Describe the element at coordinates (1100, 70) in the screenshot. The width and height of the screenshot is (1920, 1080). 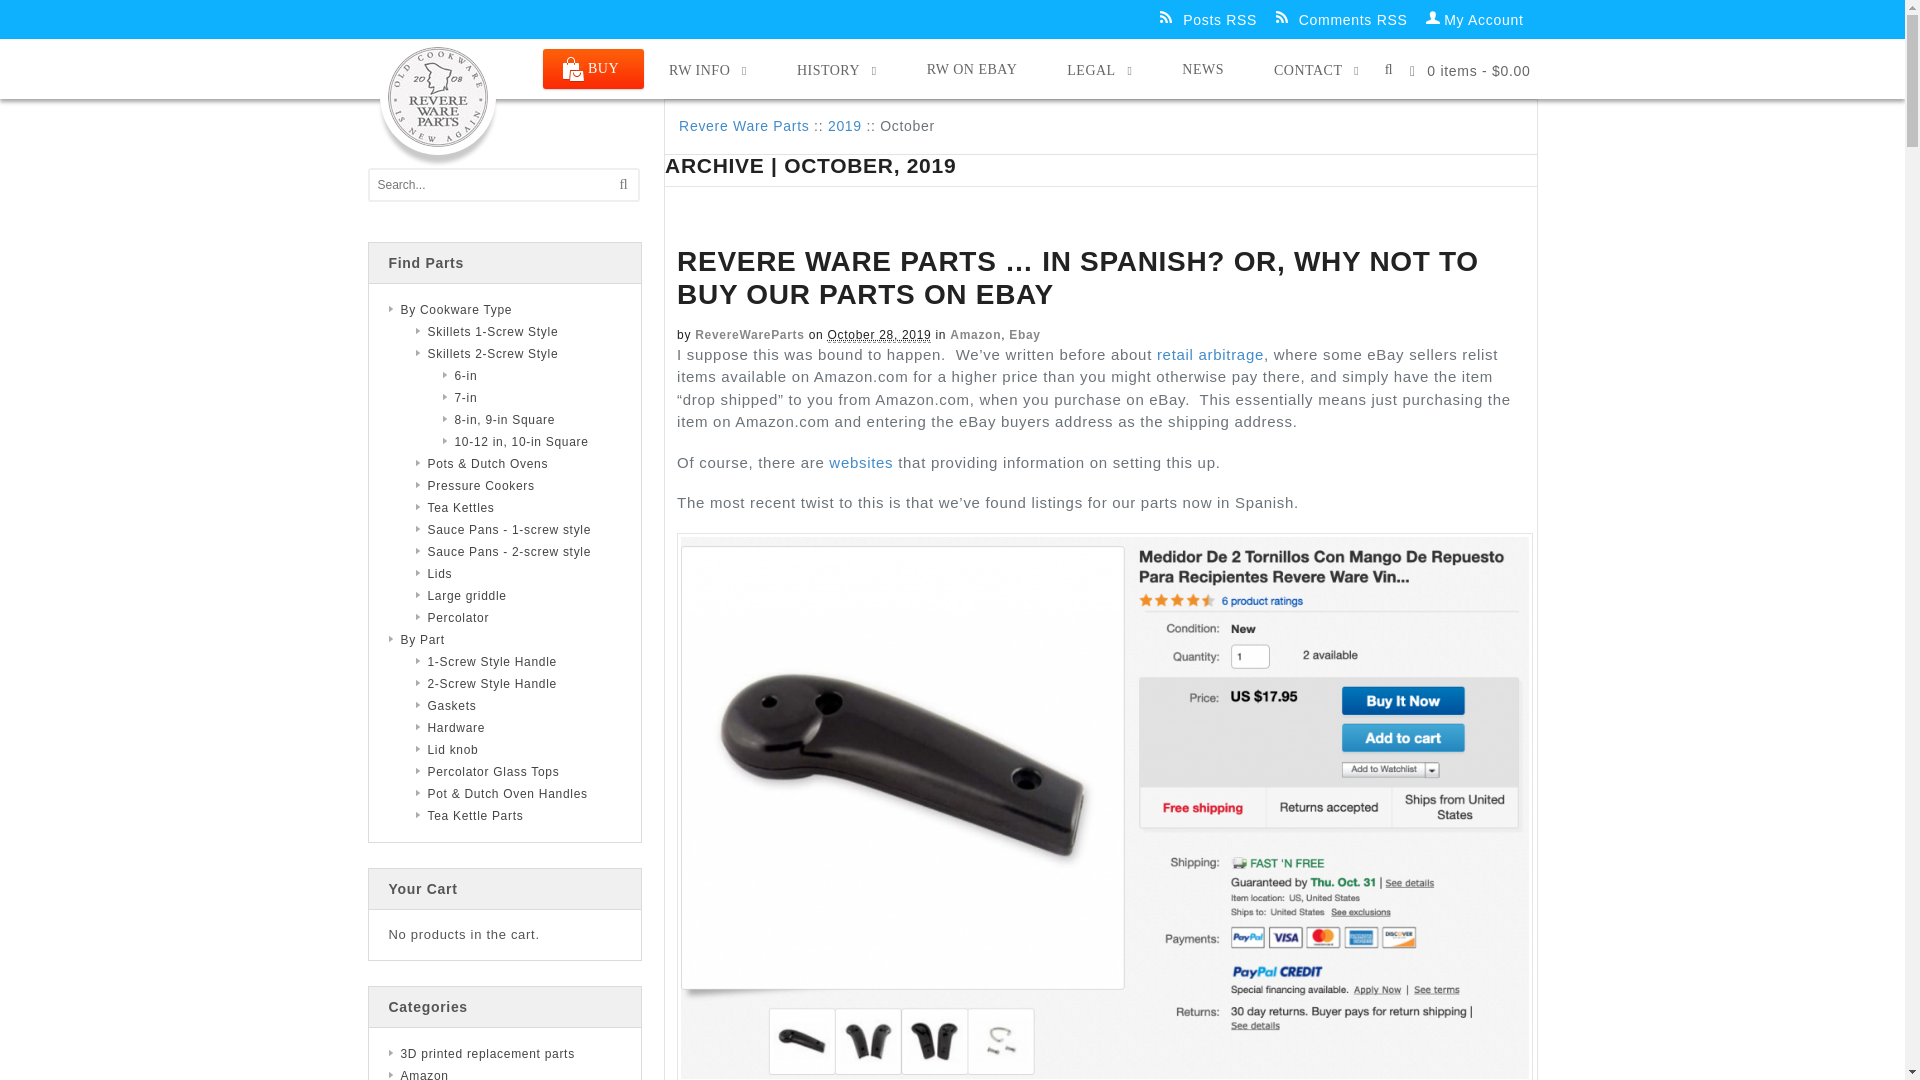
I see `LEGAL` at that location.